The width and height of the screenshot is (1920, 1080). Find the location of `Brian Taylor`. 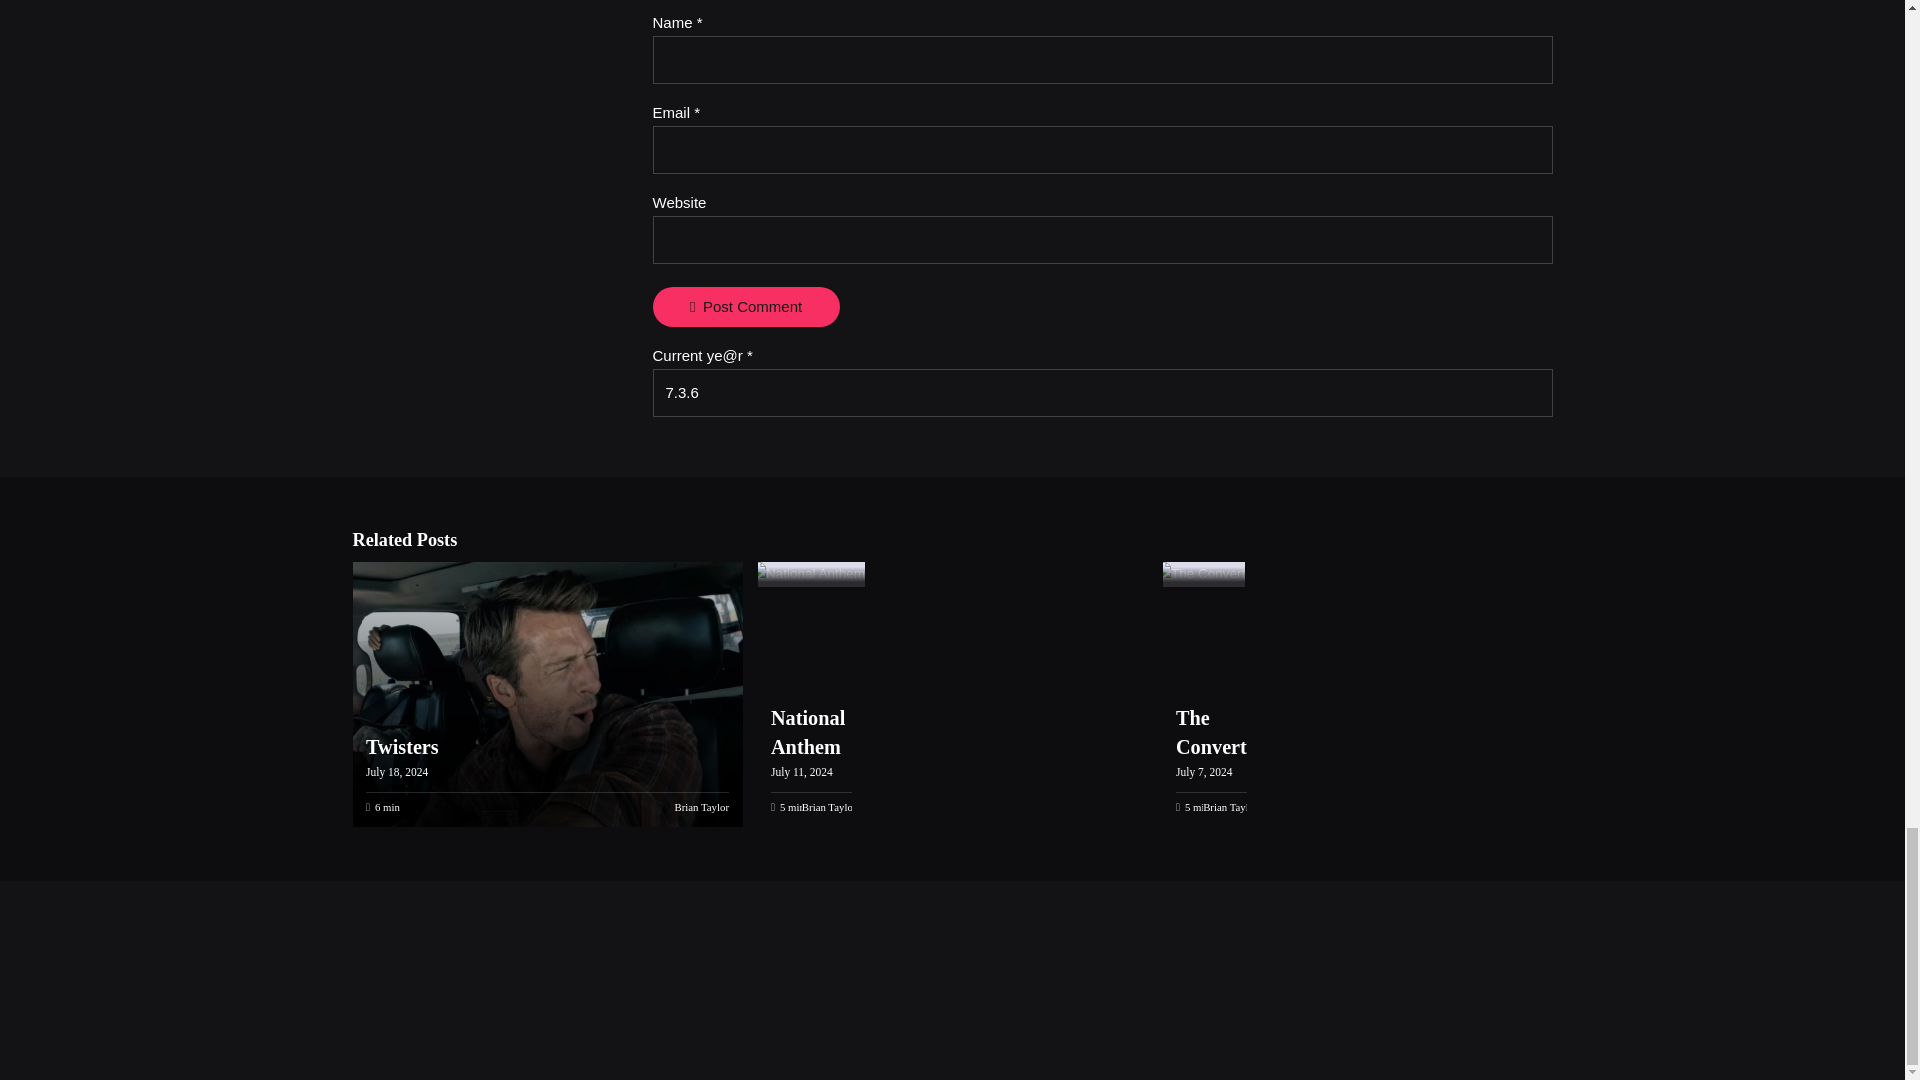

Brian Taylor is located at coordinates (1230, 807).